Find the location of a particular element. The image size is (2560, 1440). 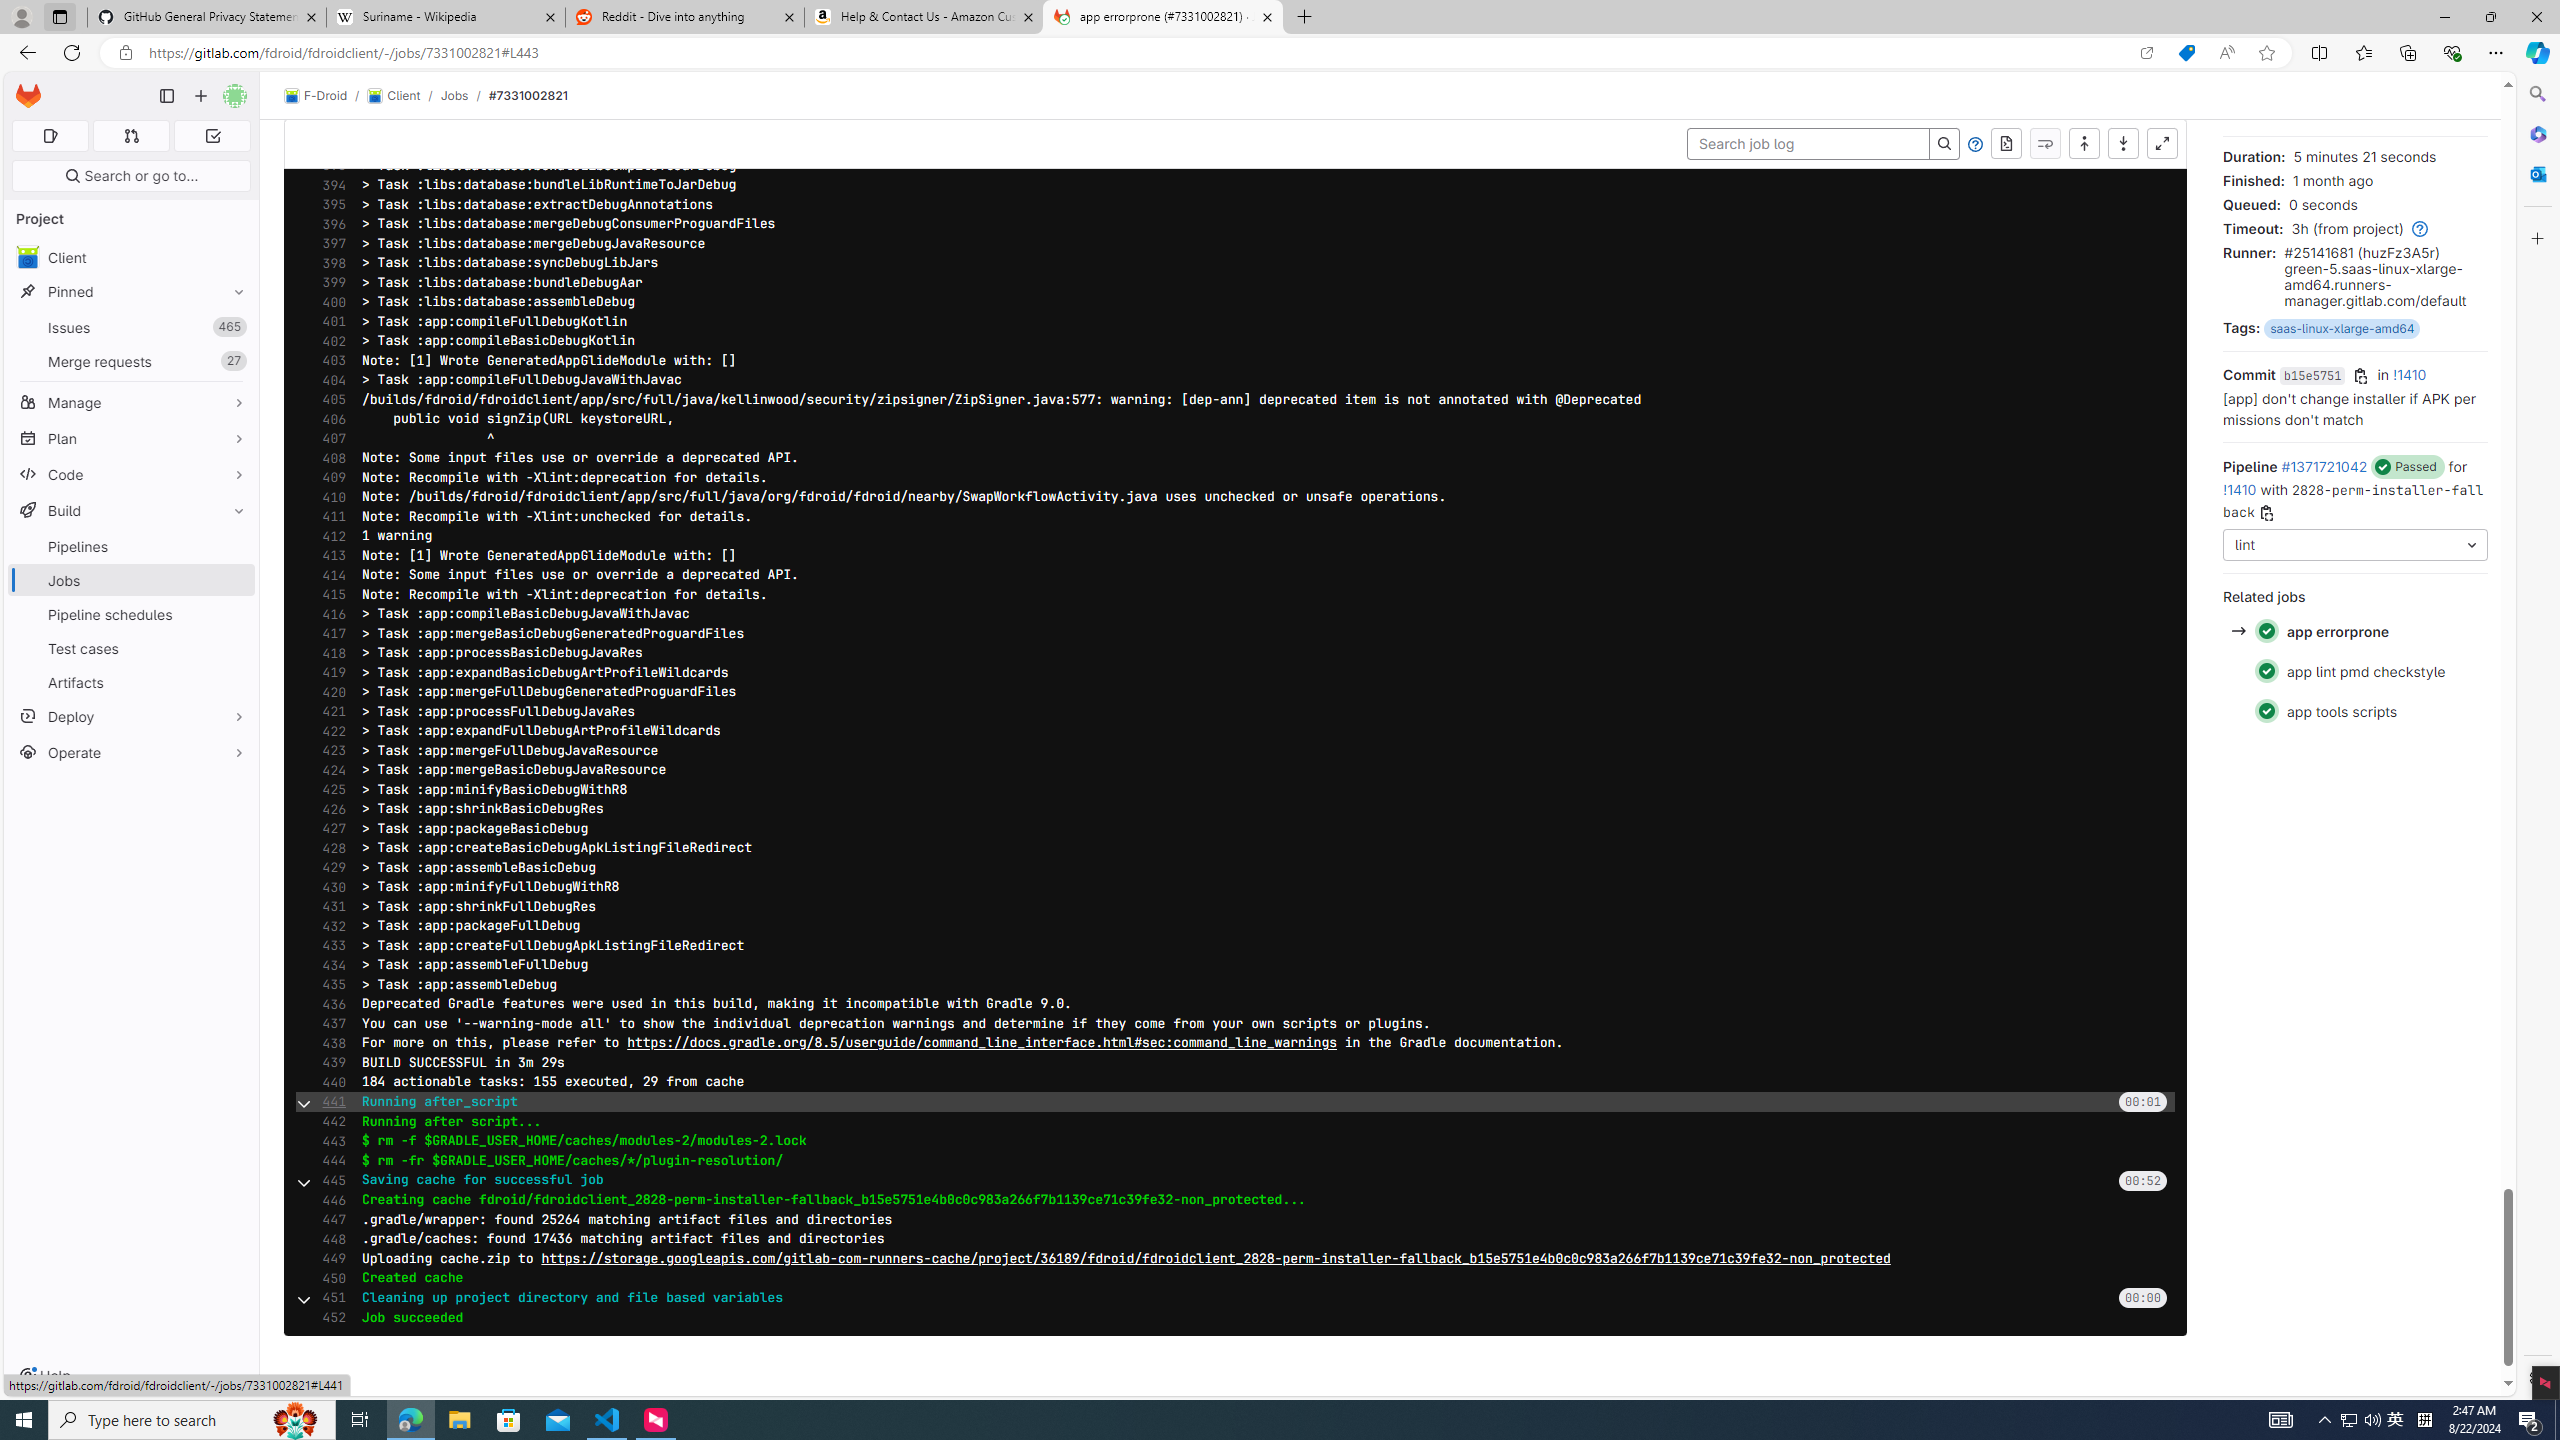

Status: Passed app tools scripts is located at coordinates (2354, 711).